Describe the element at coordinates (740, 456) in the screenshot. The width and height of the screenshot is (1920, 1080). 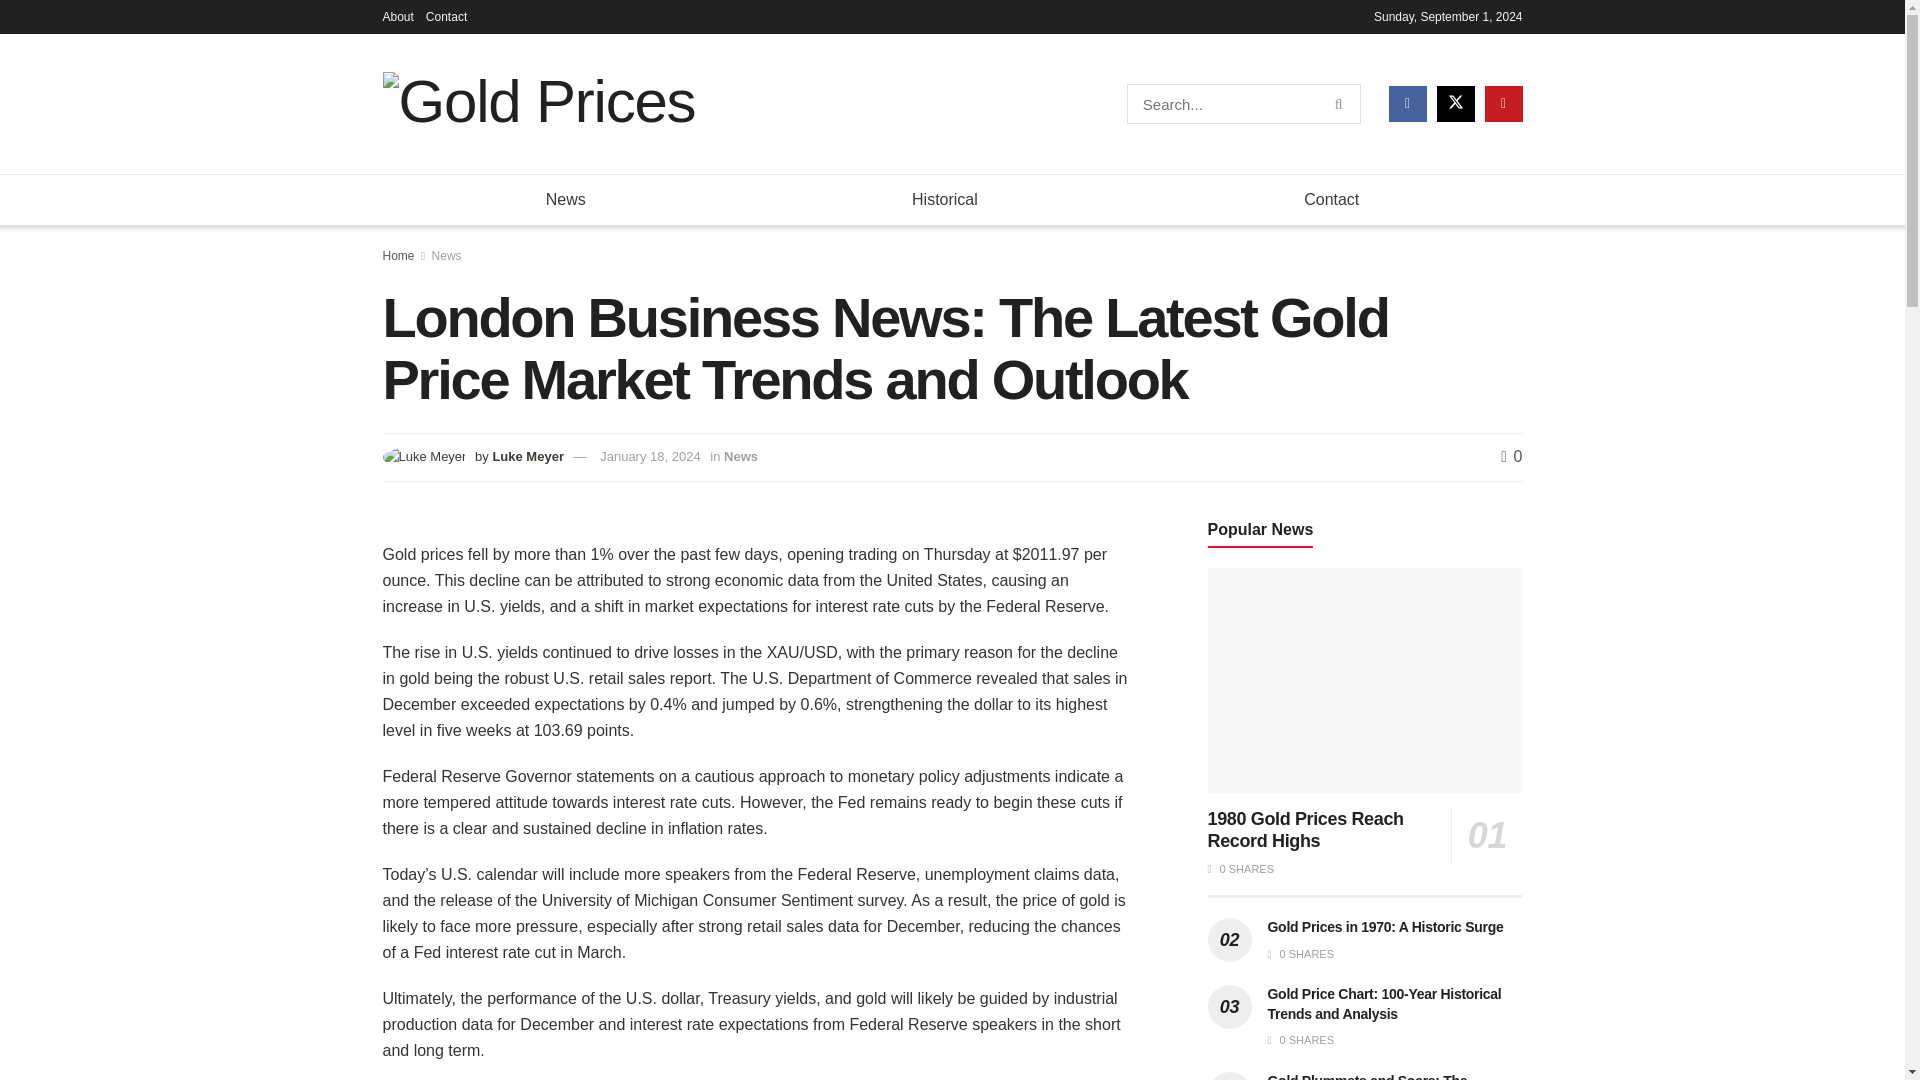
I see `News` at that location.